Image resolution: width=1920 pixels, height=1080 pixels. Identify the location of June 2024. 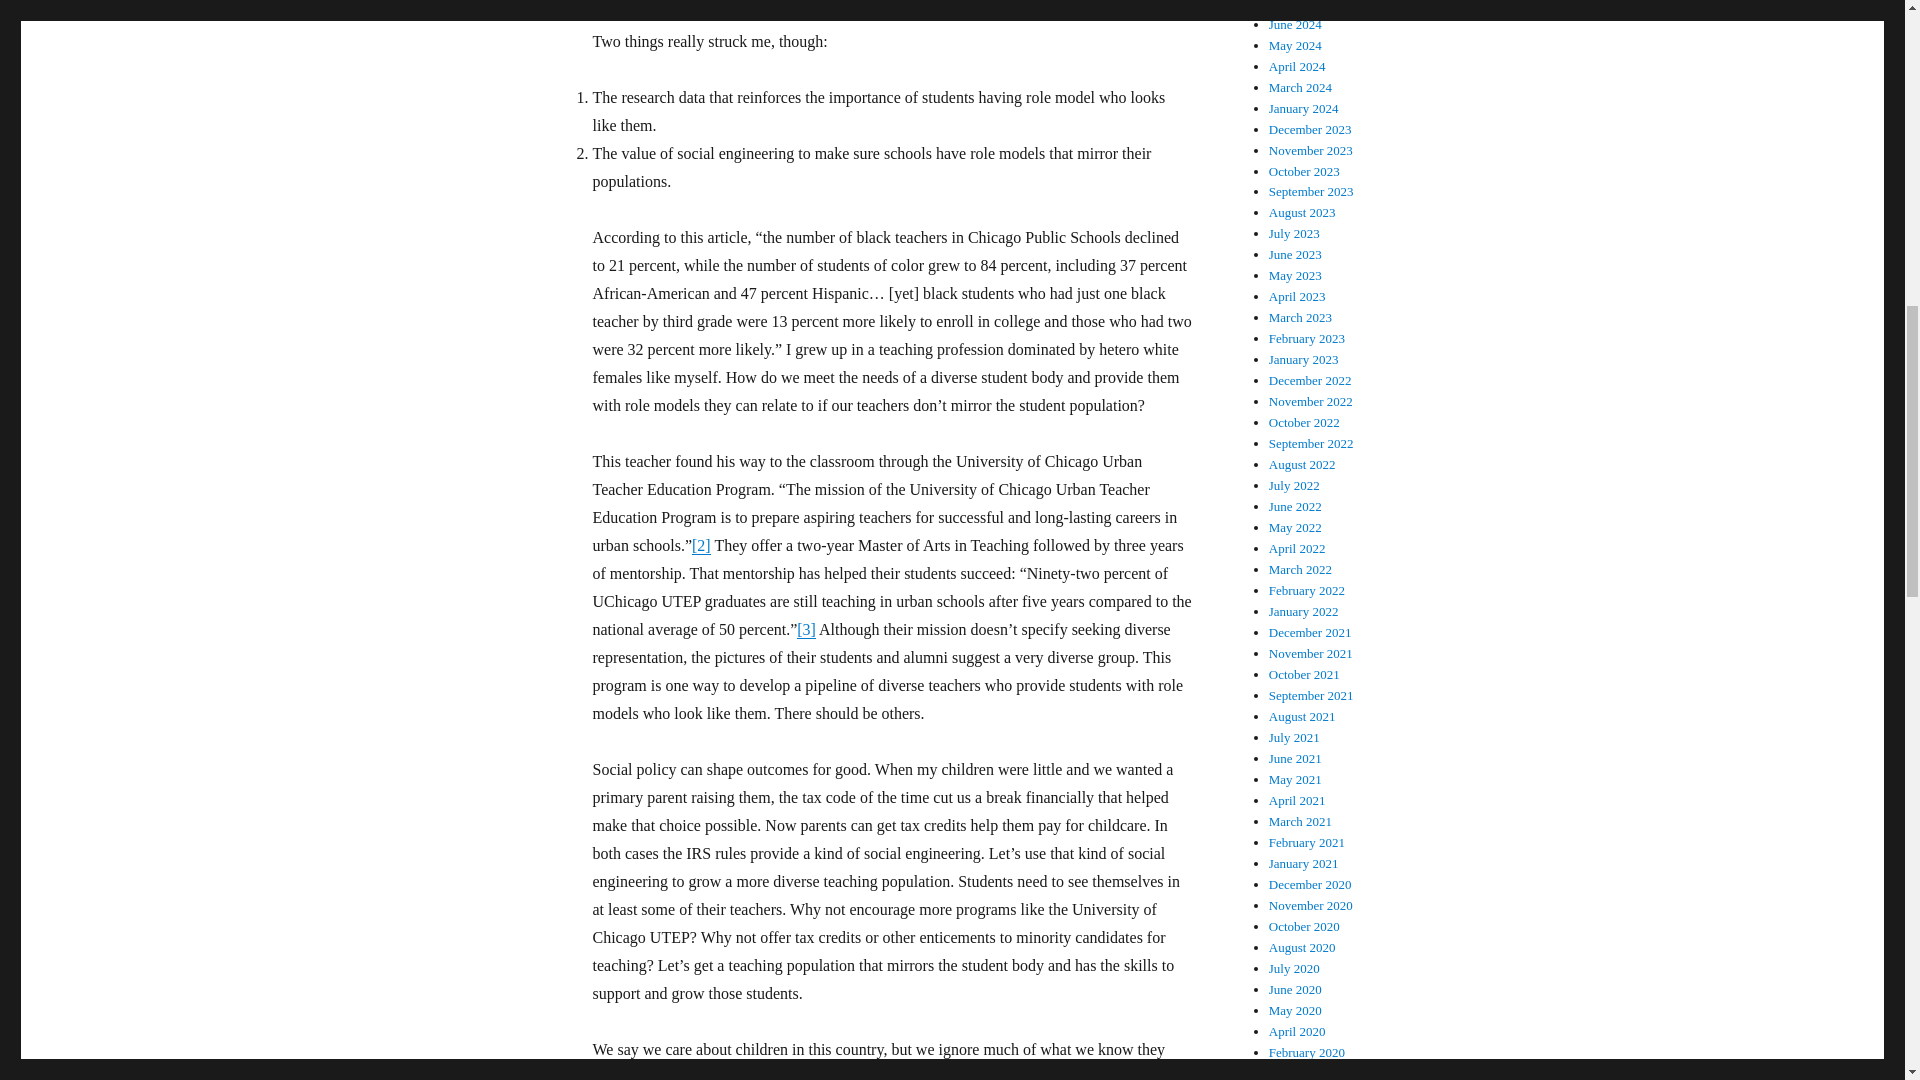
(1296, 24).